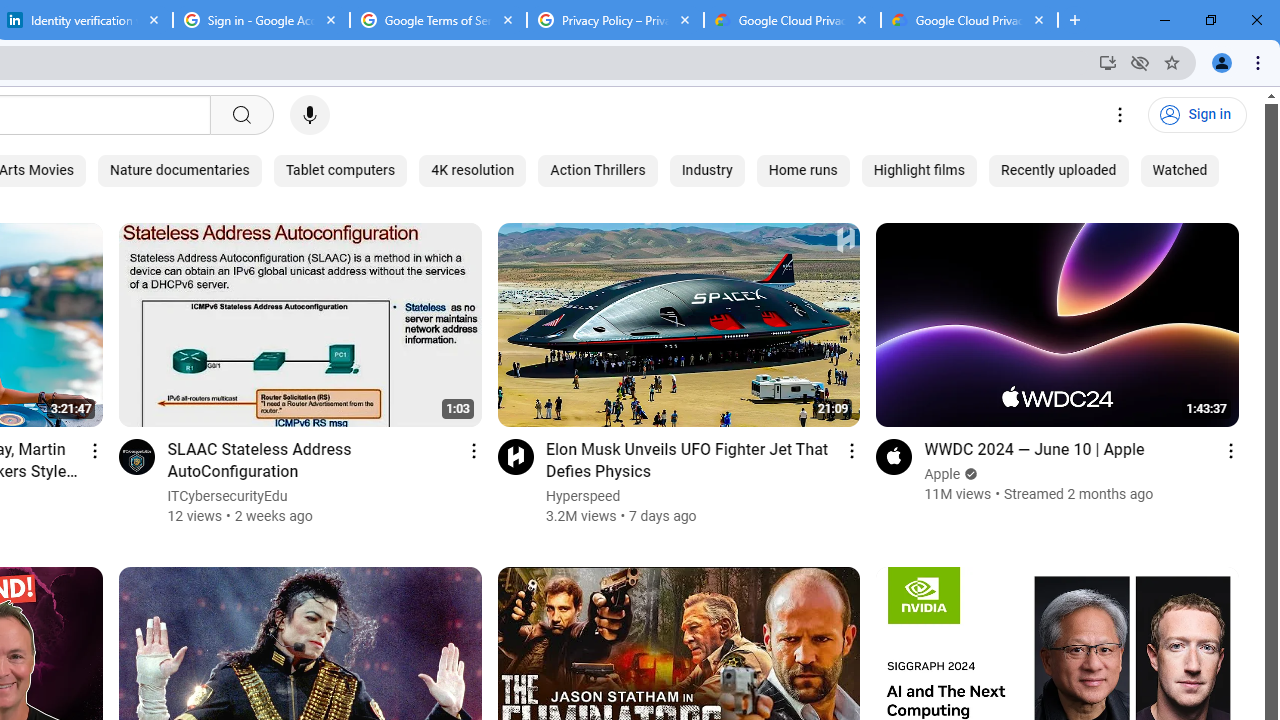 The width and height of the screenshot is (1280, 720). What do you see at coordinates (240, 115) in the screenshot?
I see `Search` at bounding box center [240, 115].